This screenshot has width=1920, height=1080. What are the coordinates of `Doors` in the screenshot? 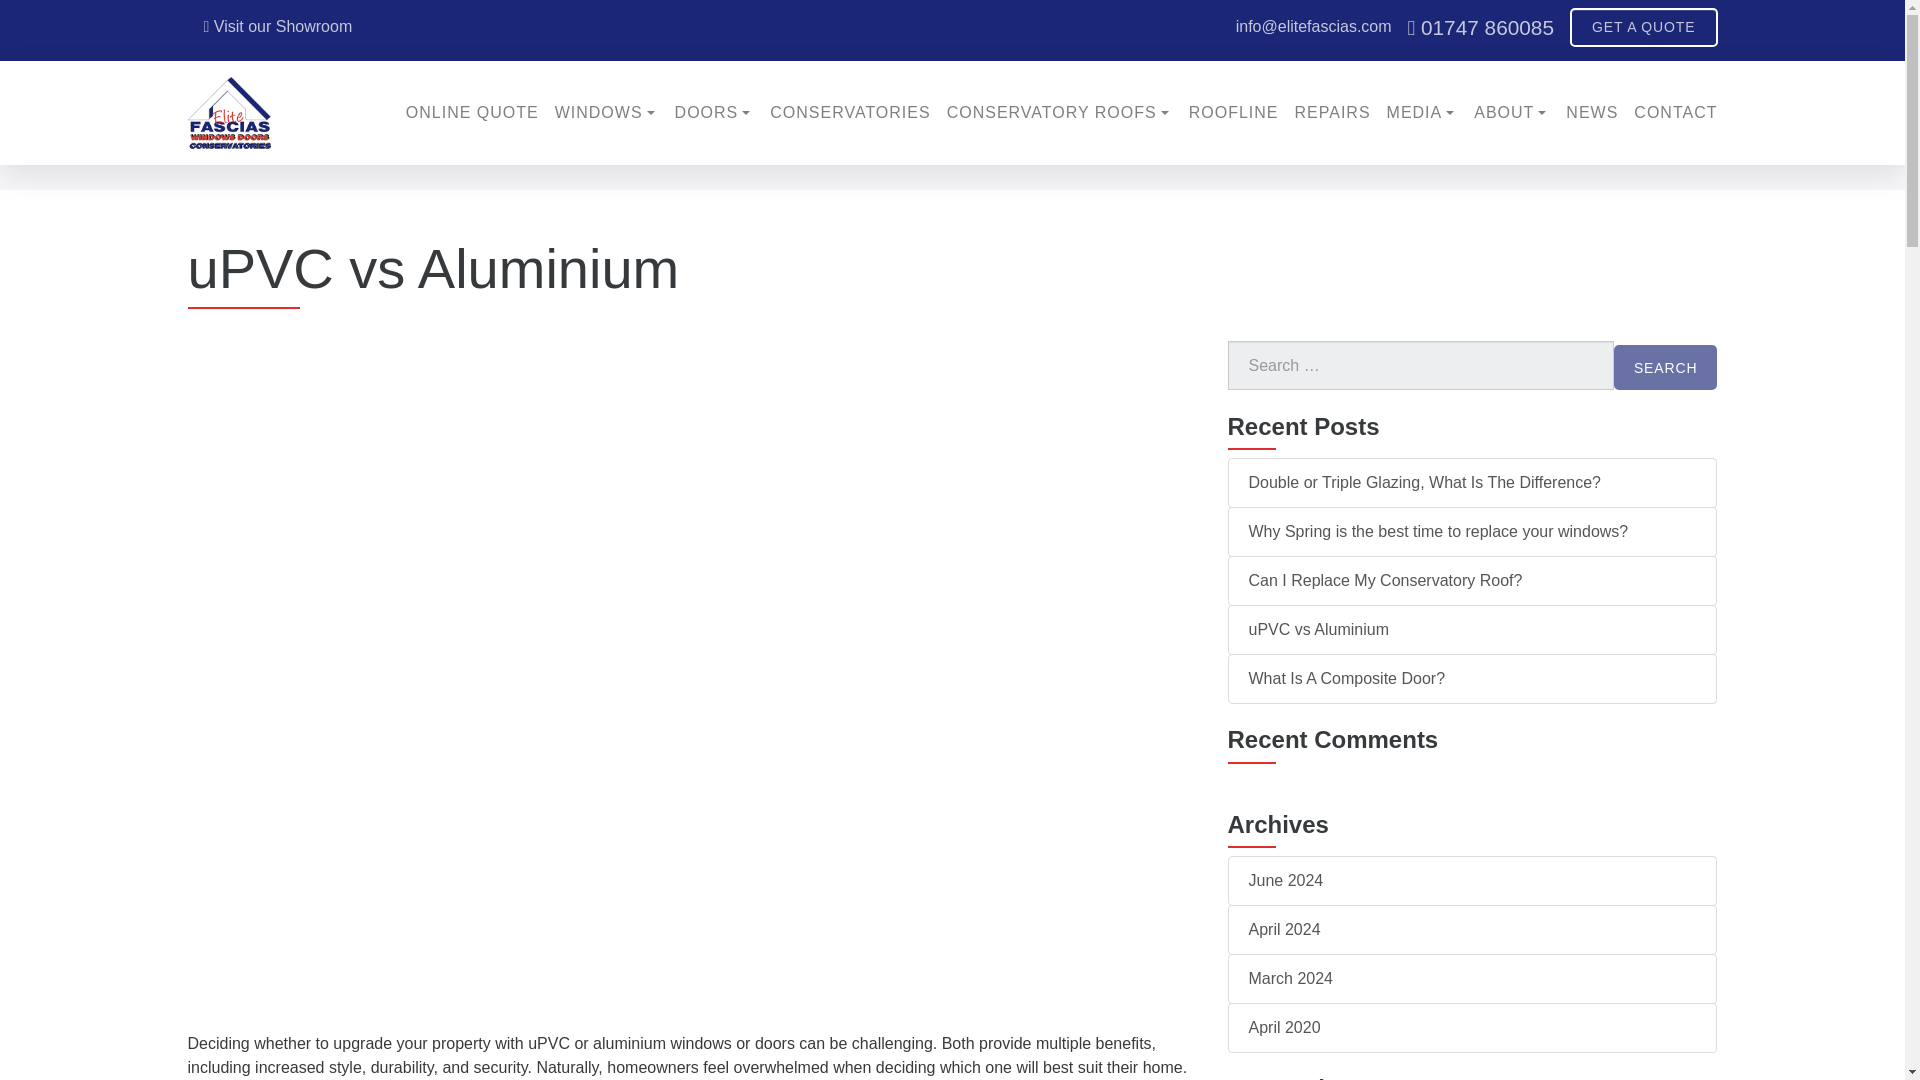 It's located at (714, 112).